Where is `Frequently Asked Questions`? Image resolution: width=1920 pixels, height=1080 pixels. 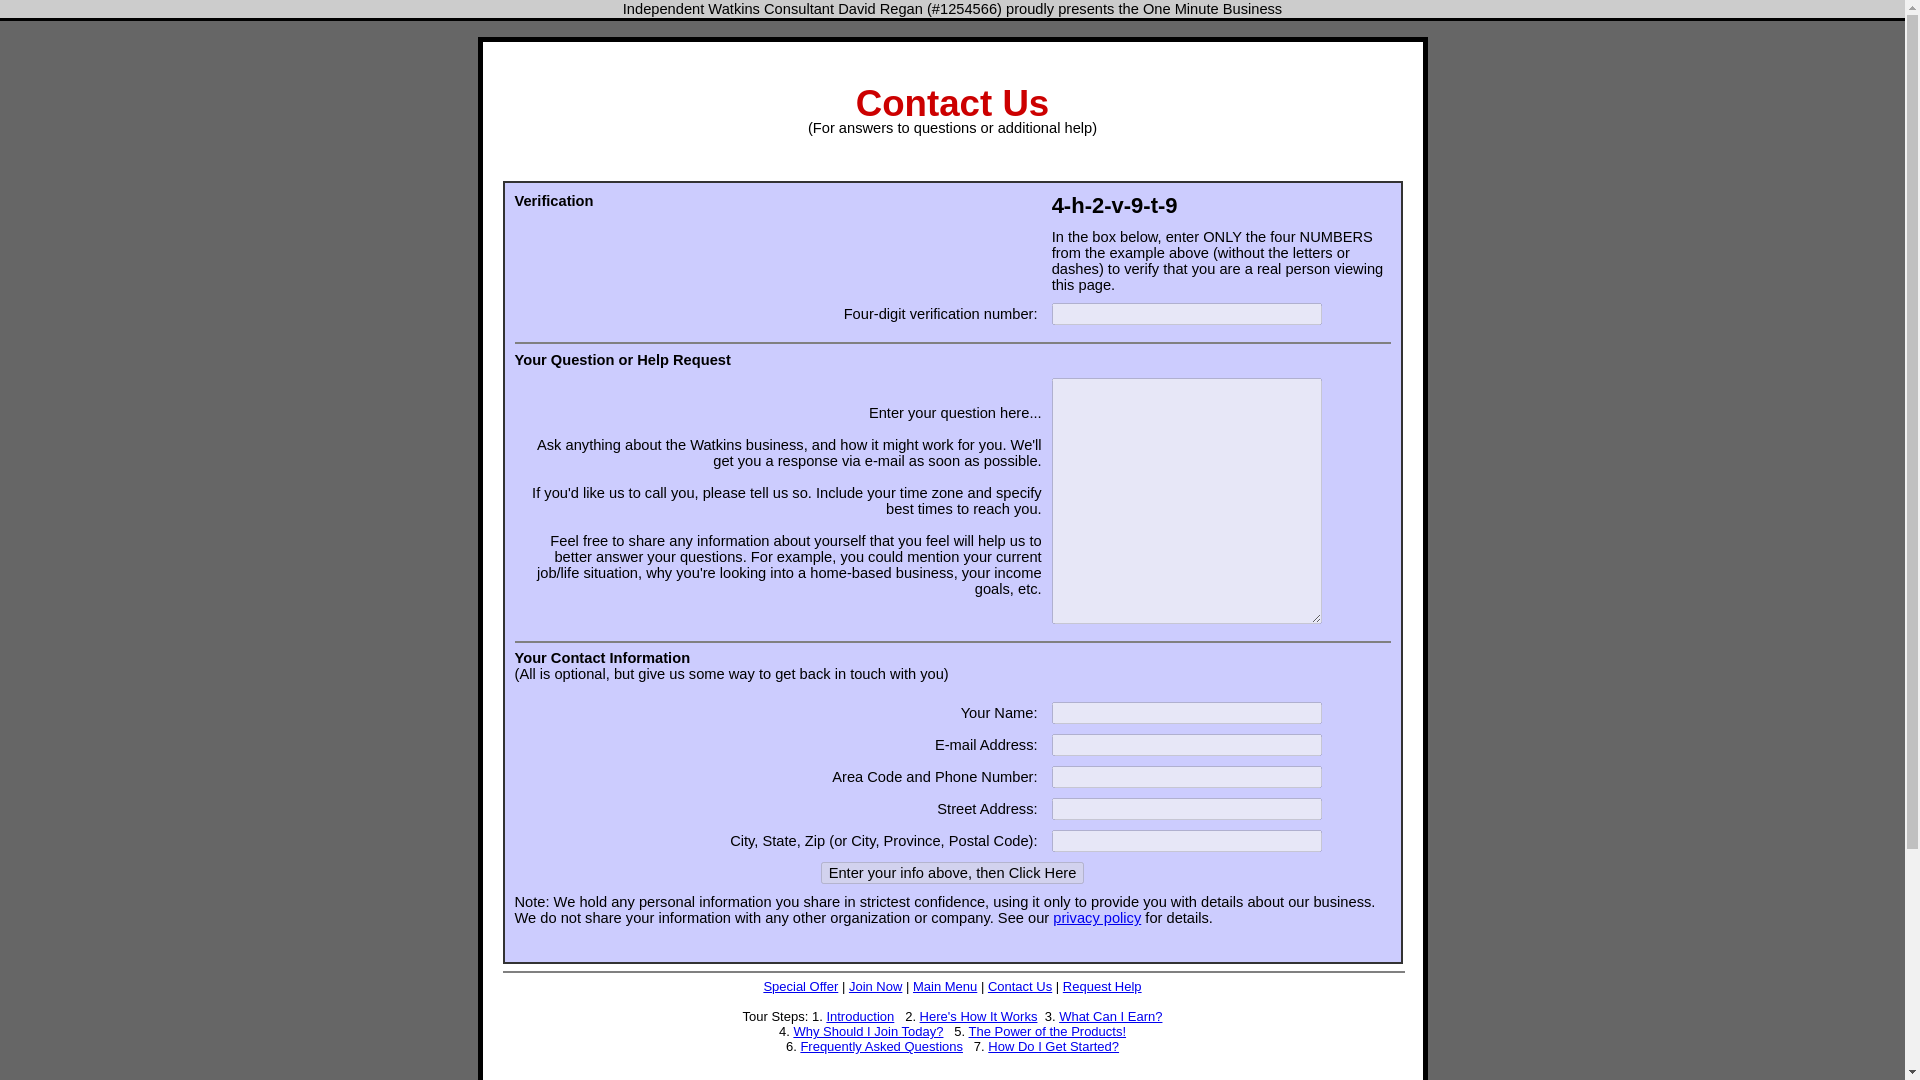 Frequently Asked Questions is located at coordinates (882, 1046).